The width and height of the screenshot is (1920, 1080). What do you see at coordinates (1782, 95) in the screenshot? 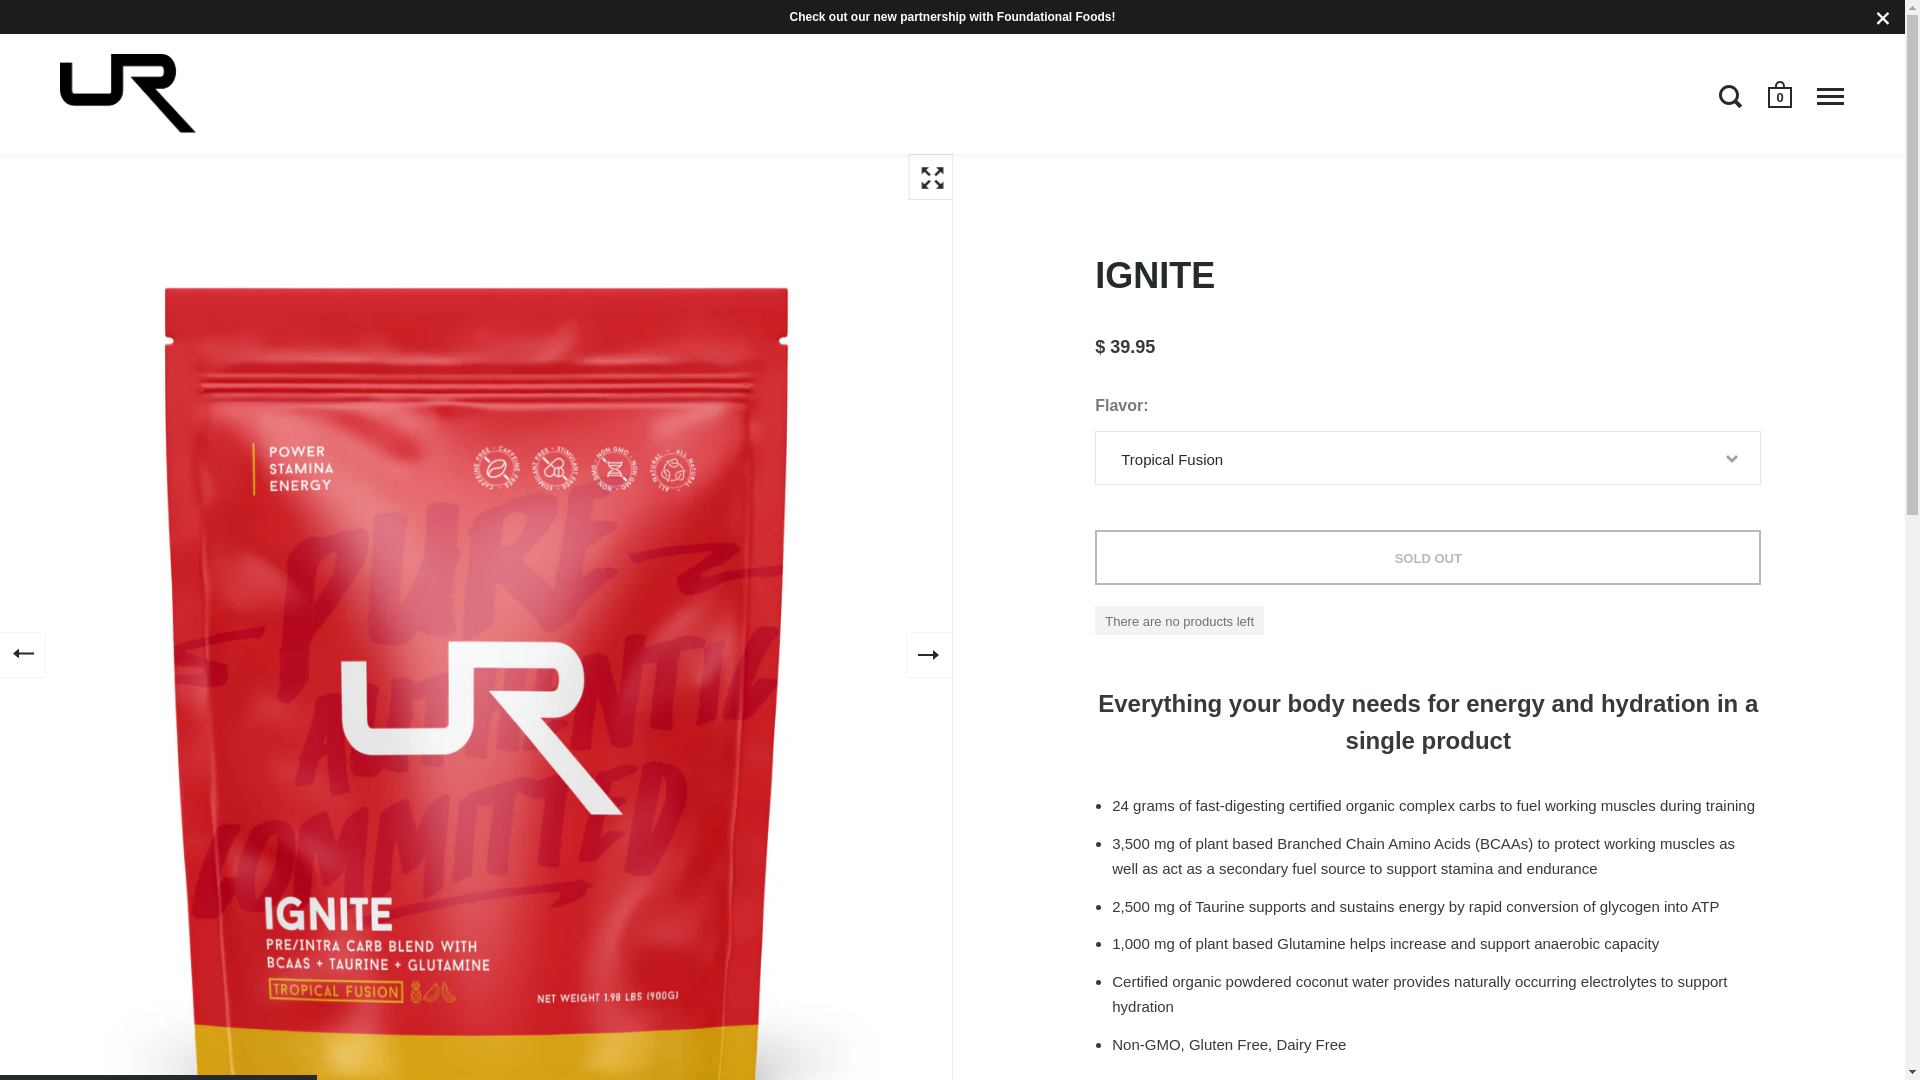
I see `Open cart` at bounding box center [1782, 95].